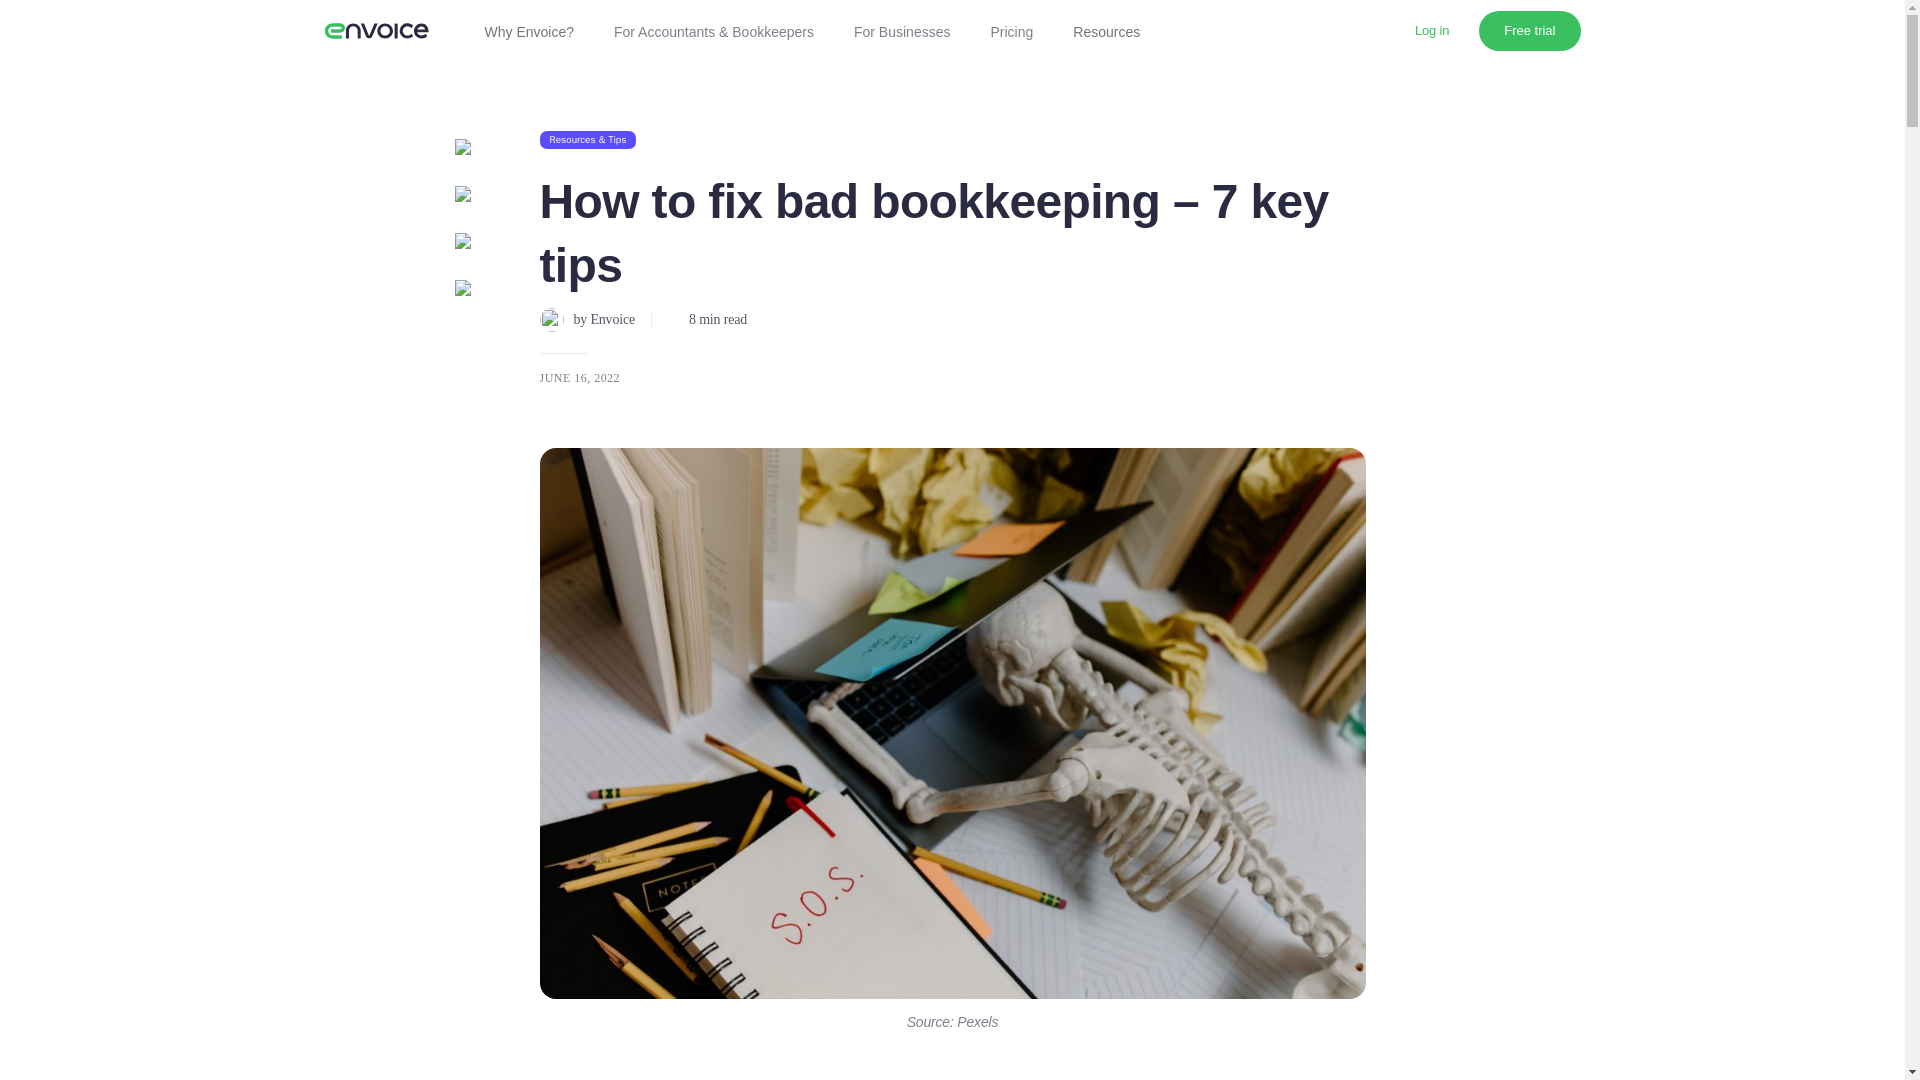 This screenshot has width=1920, height=1080. Describe the element at coordinates (1529, 30) in the screenshot. I see `Free trial` at that location.